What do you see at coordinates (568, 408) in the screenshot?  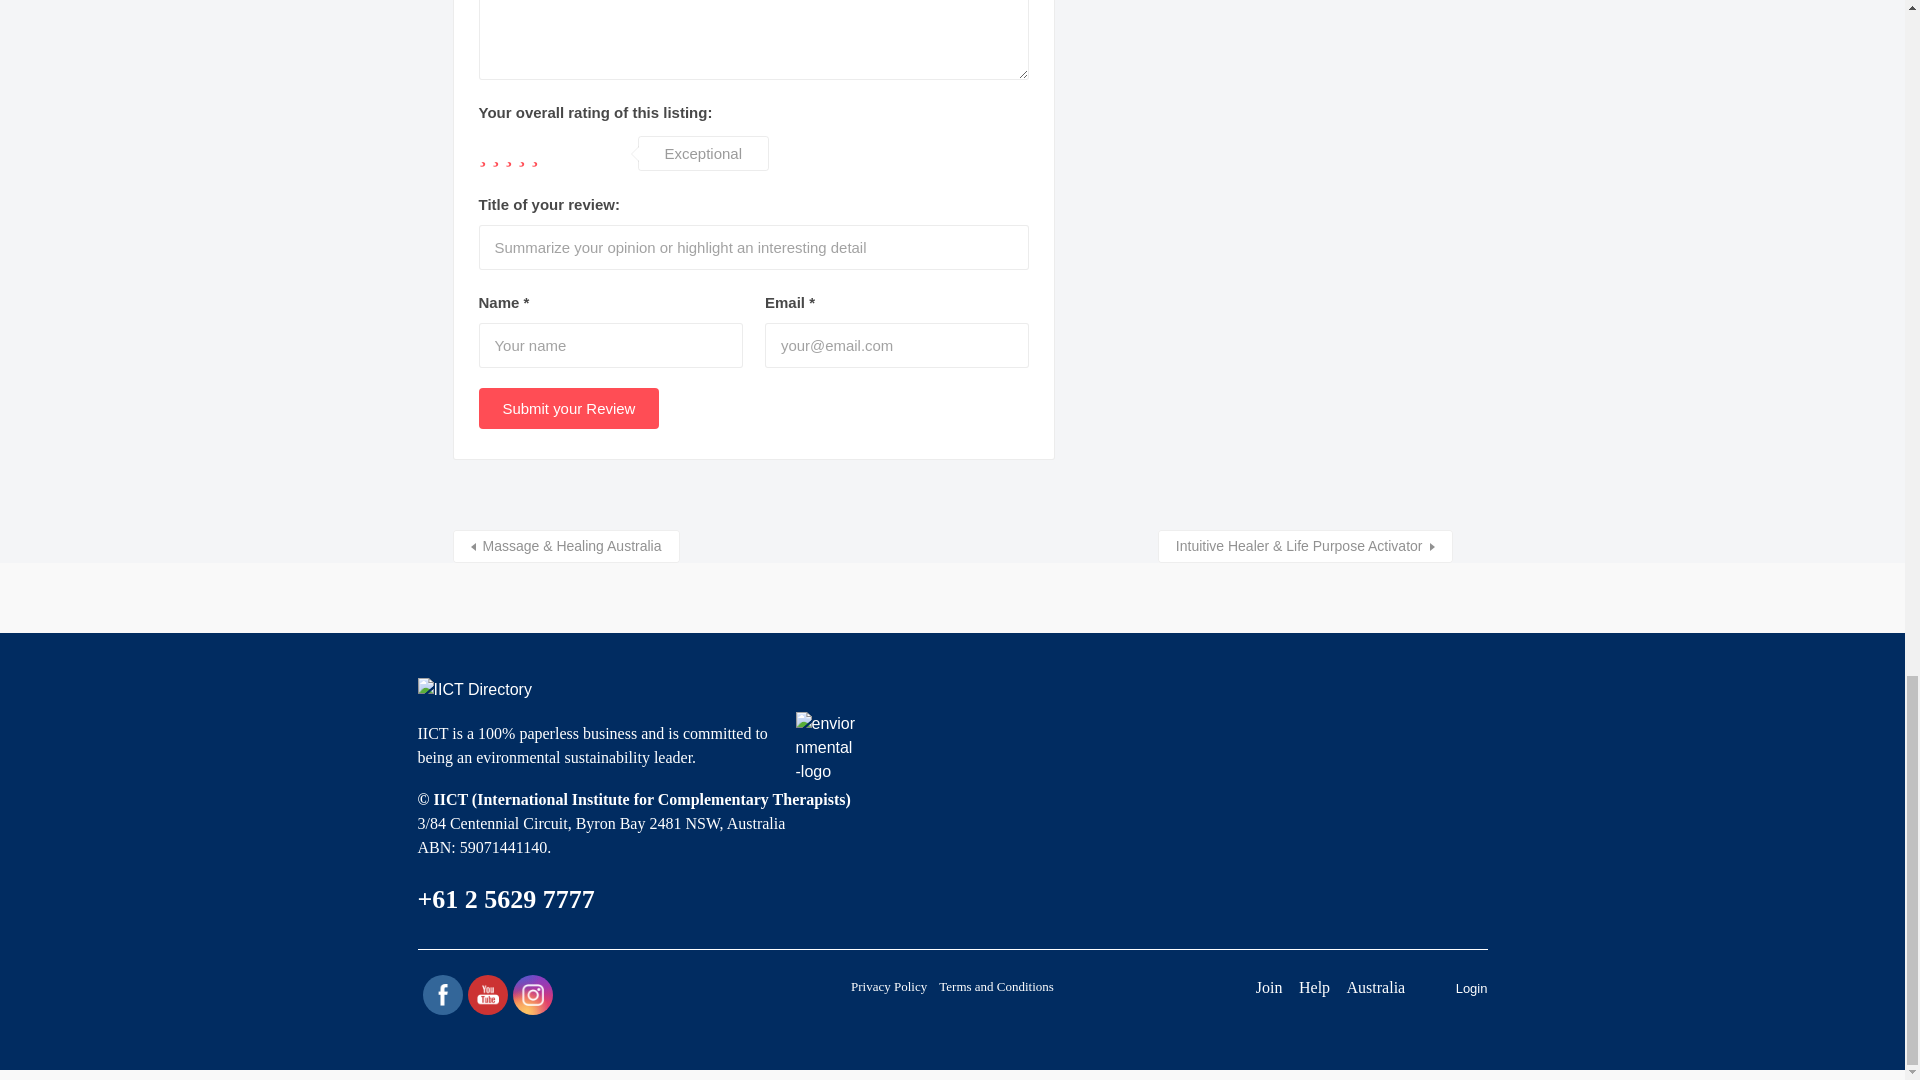 I see `Submit your Review` at bounding box center [568, 408].